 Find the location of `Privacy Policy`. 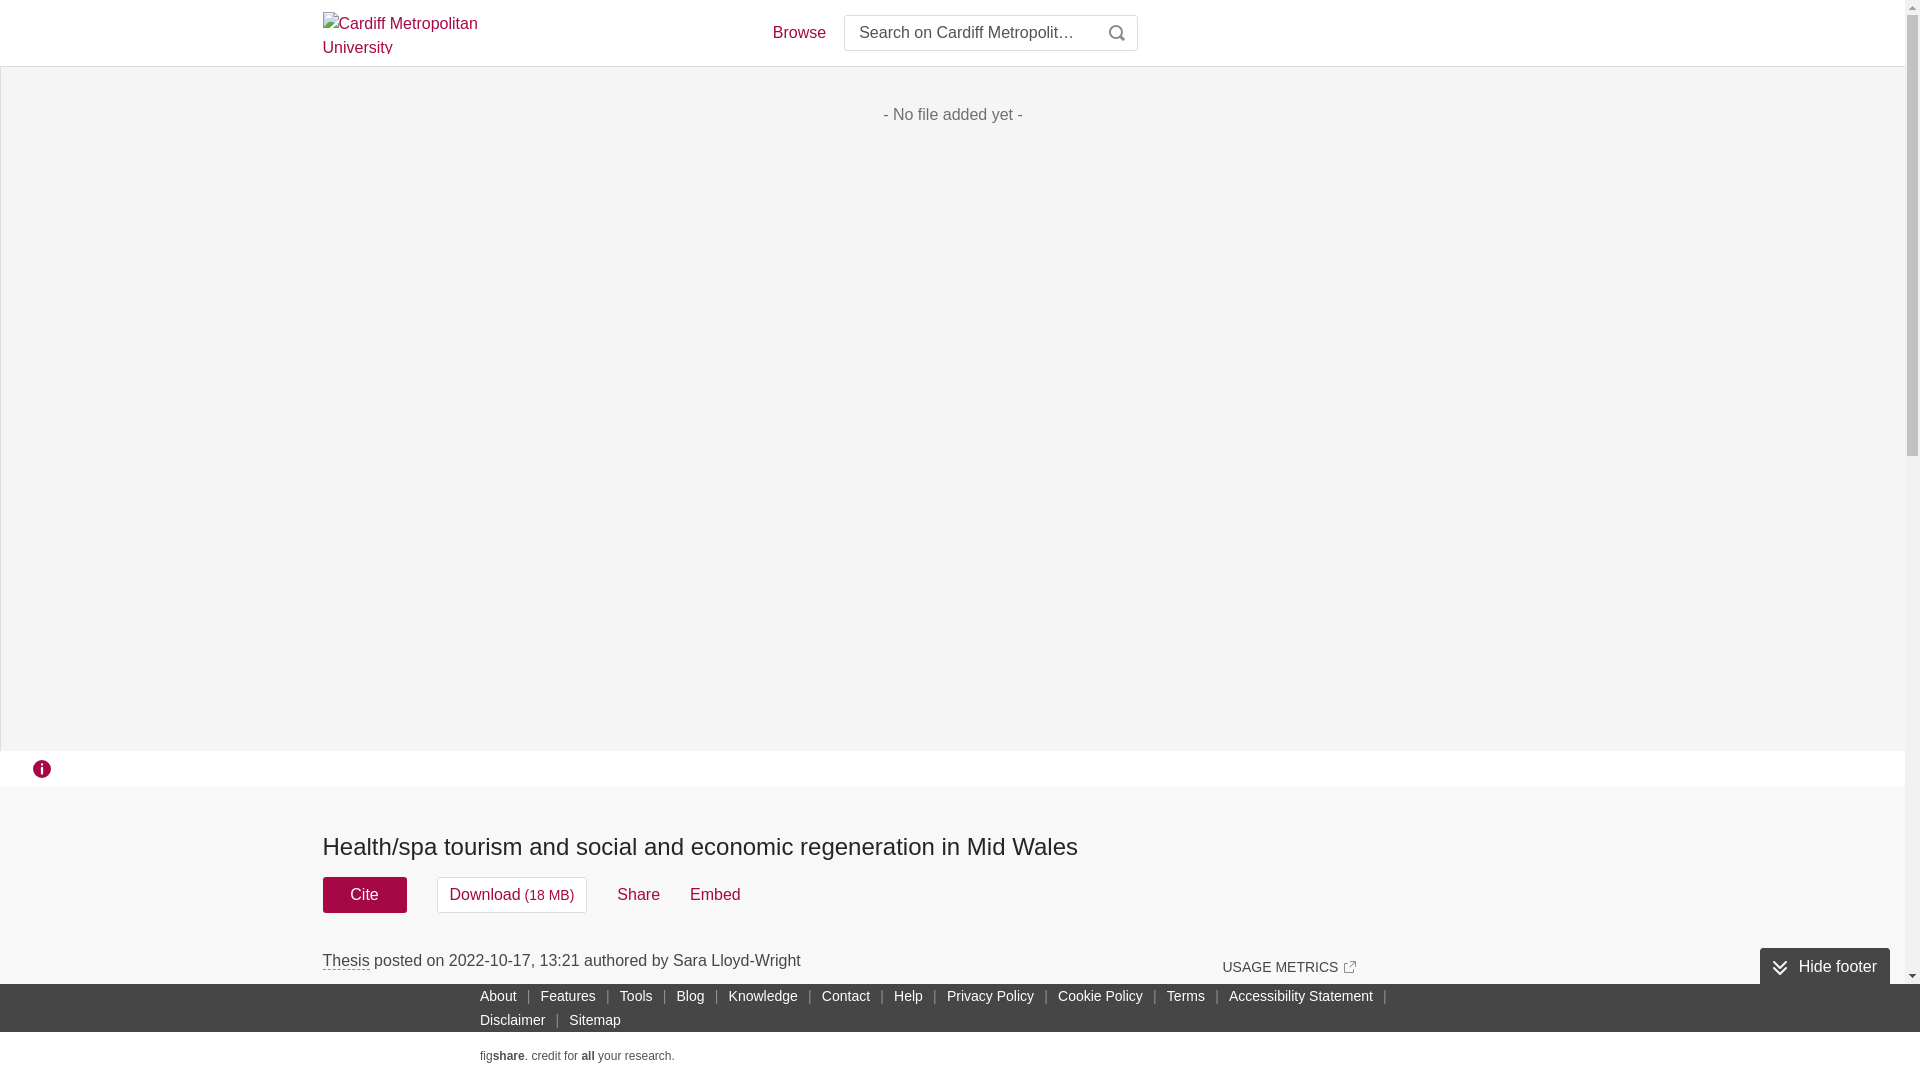

Privacy Policy is located at coordinates (990, 995).